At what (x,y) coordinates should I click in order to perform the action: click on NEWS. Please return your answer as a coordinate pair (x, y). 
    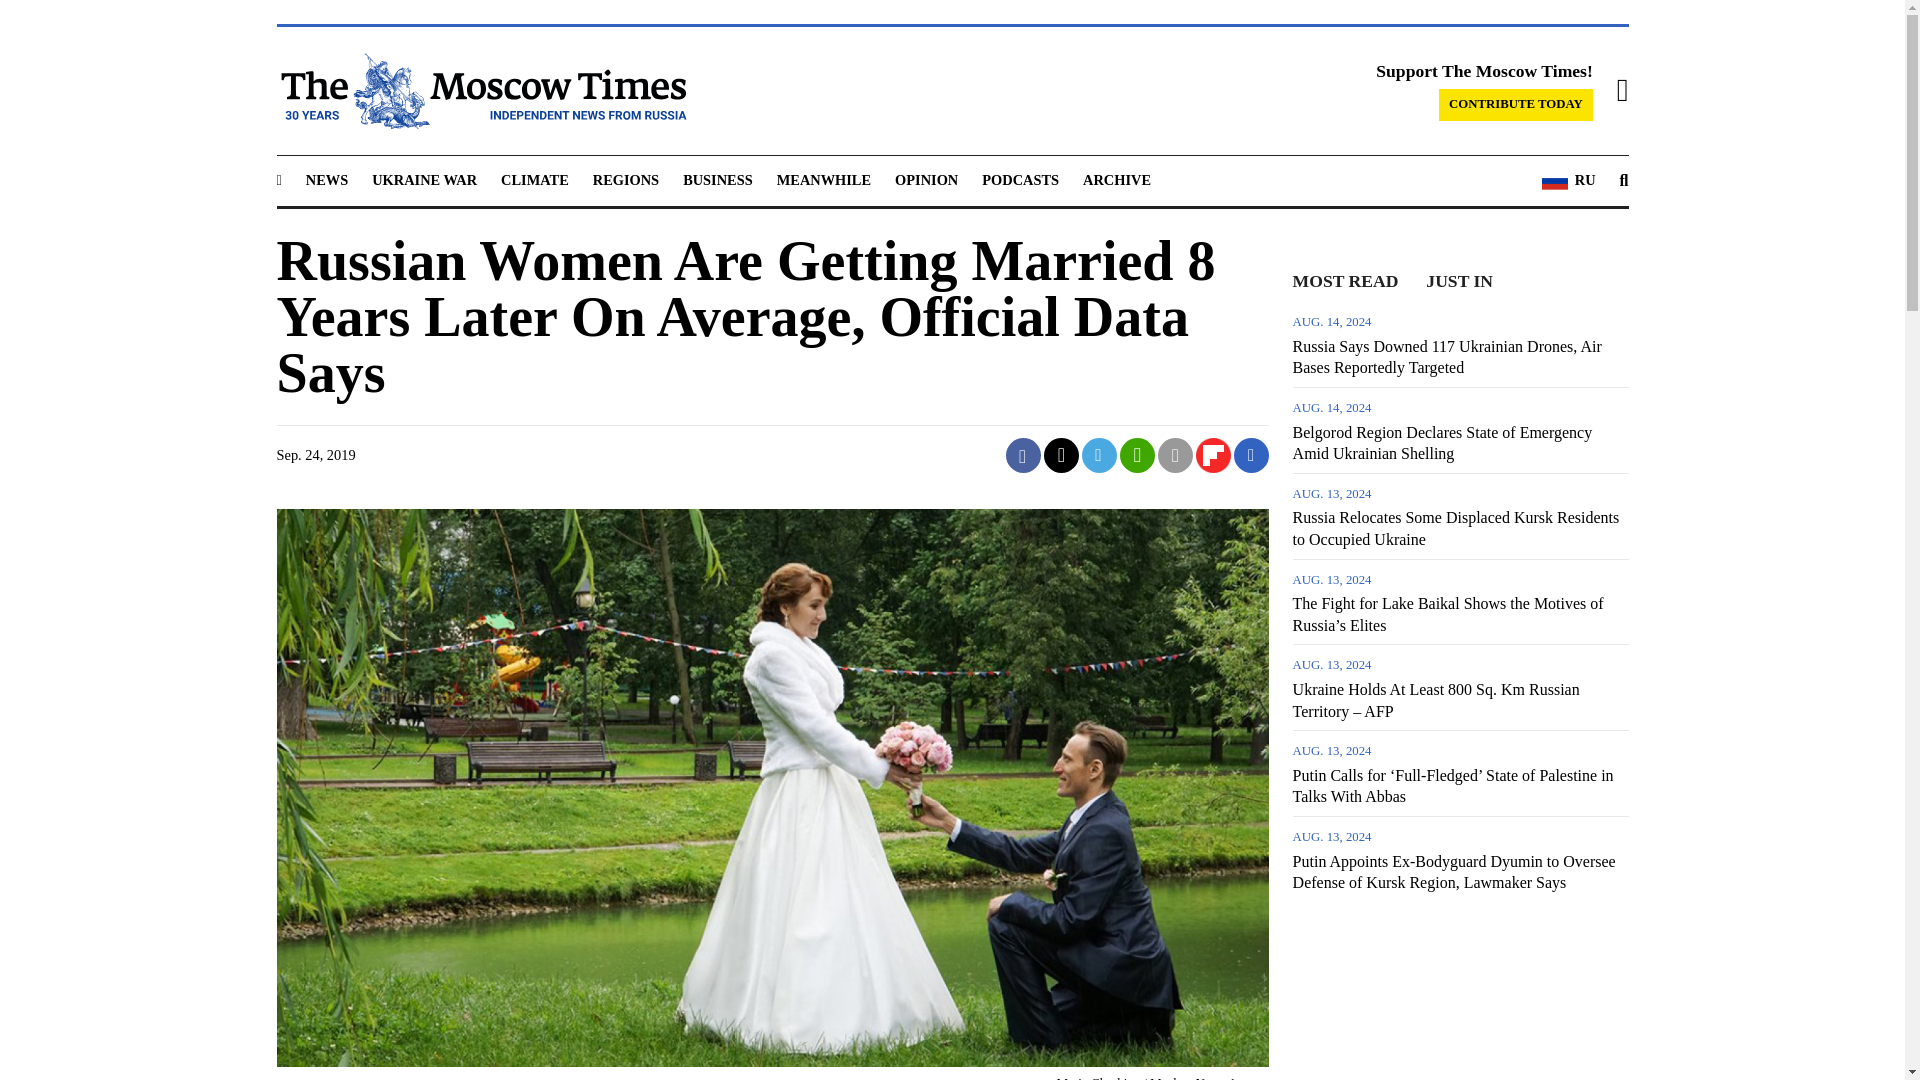
    Looking at the image, I should click on (326, 179).